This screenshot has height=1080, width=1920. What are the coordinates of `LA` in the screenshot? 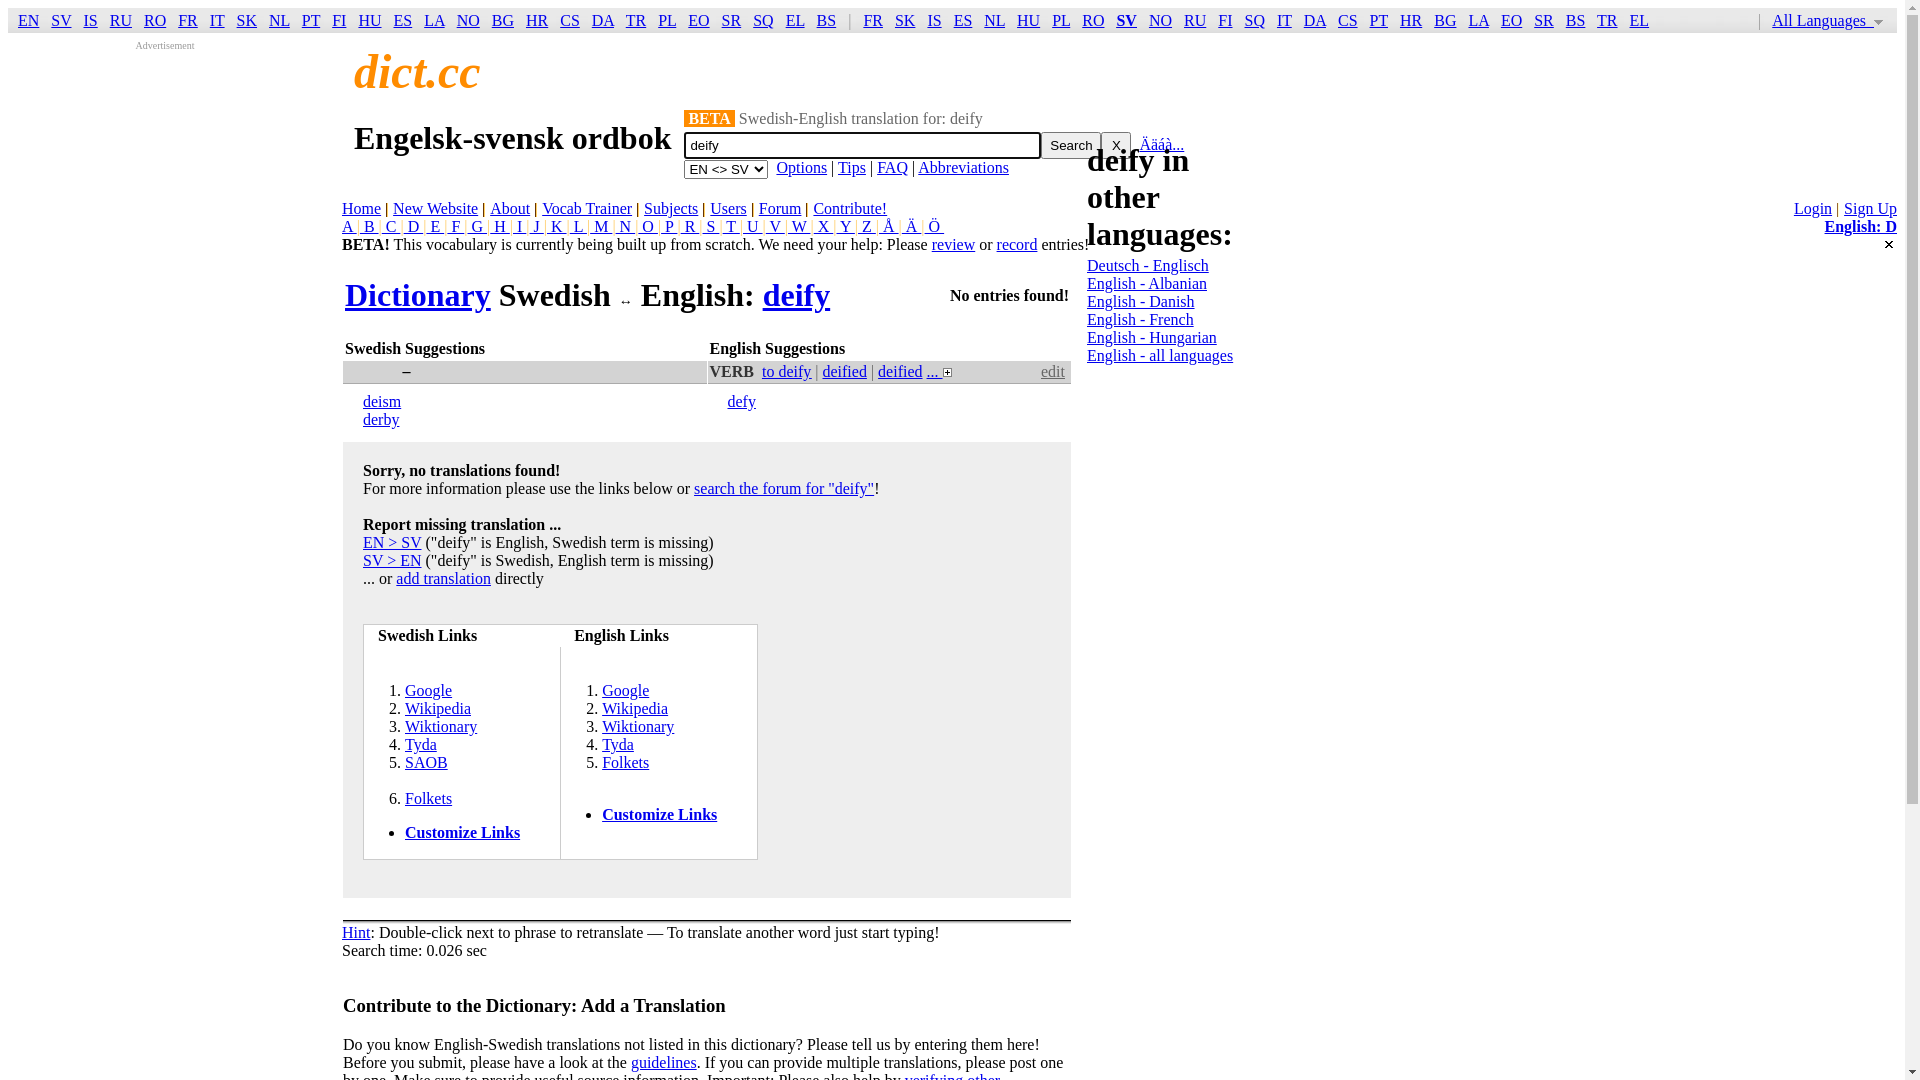 It's located at (434, 20).